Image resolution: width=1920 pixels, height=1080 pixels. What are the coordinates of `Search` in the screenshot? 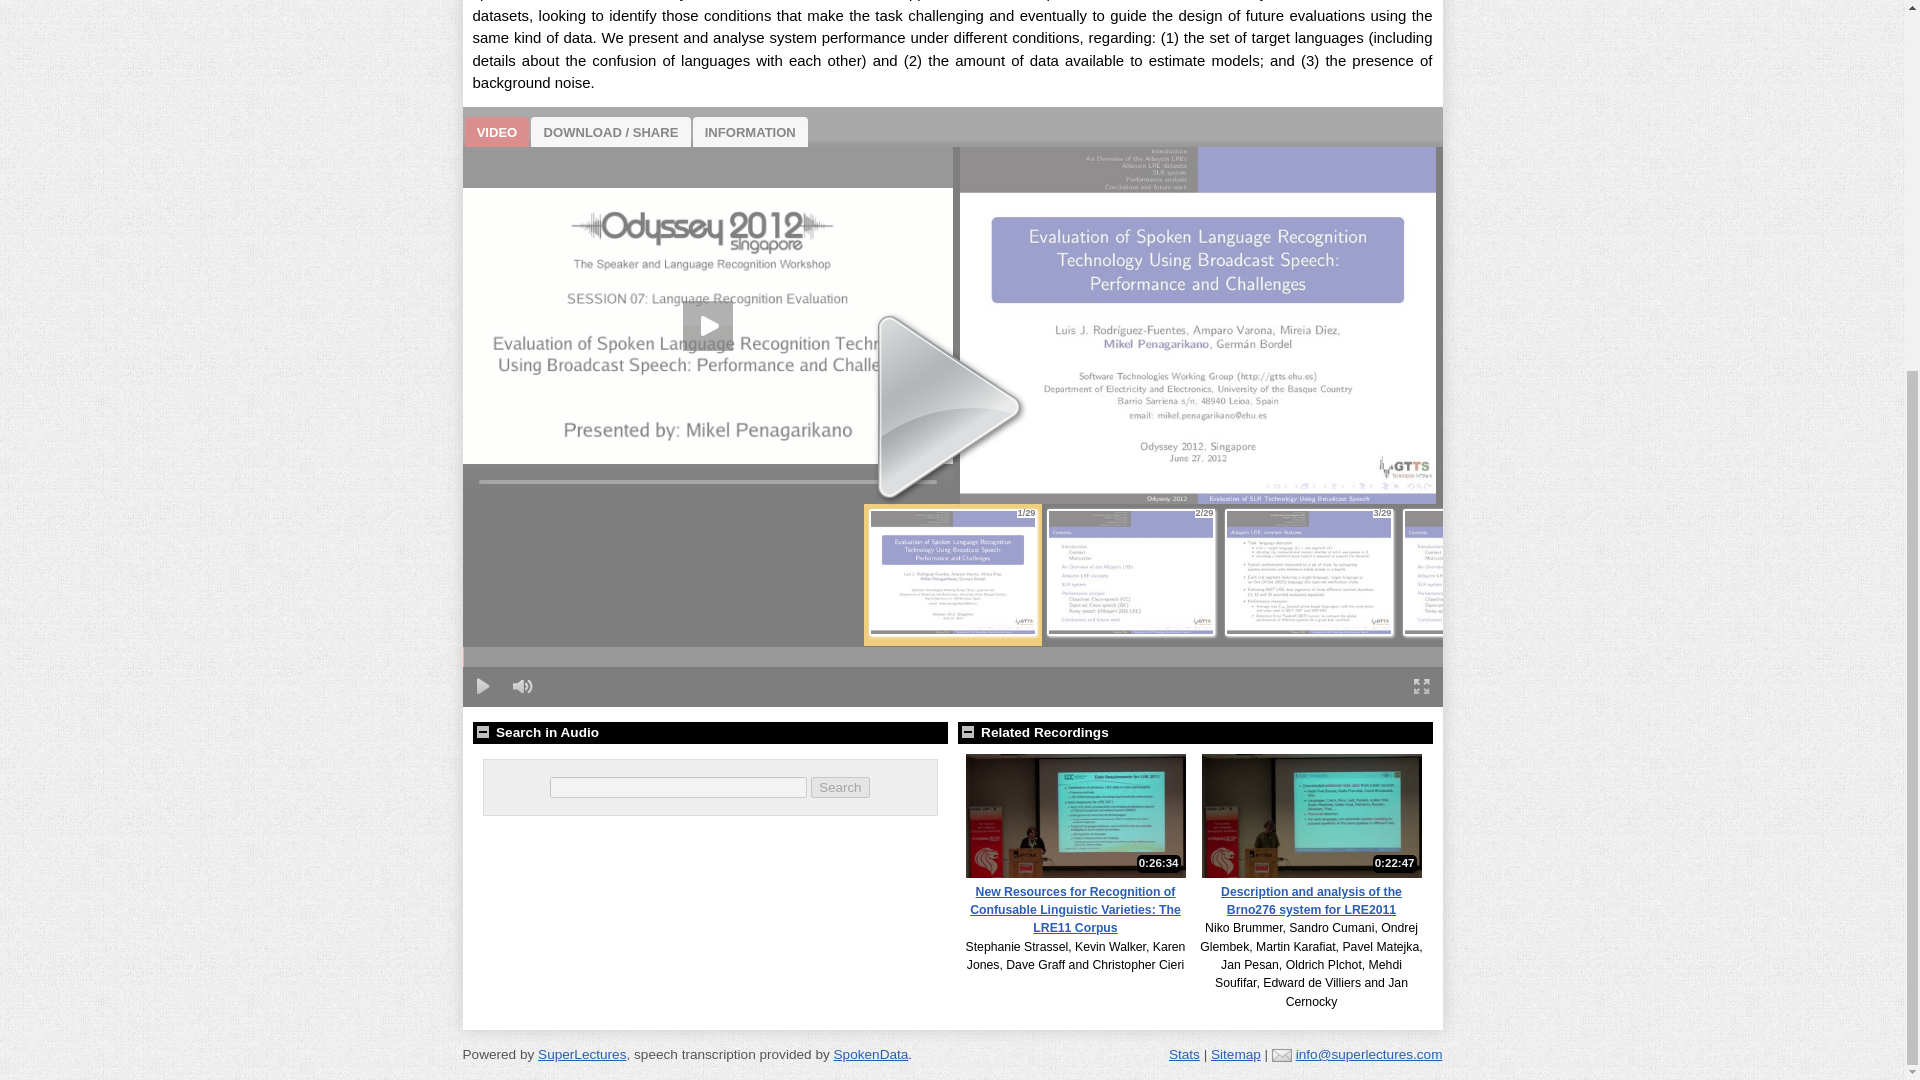 It's located at (840, 787).